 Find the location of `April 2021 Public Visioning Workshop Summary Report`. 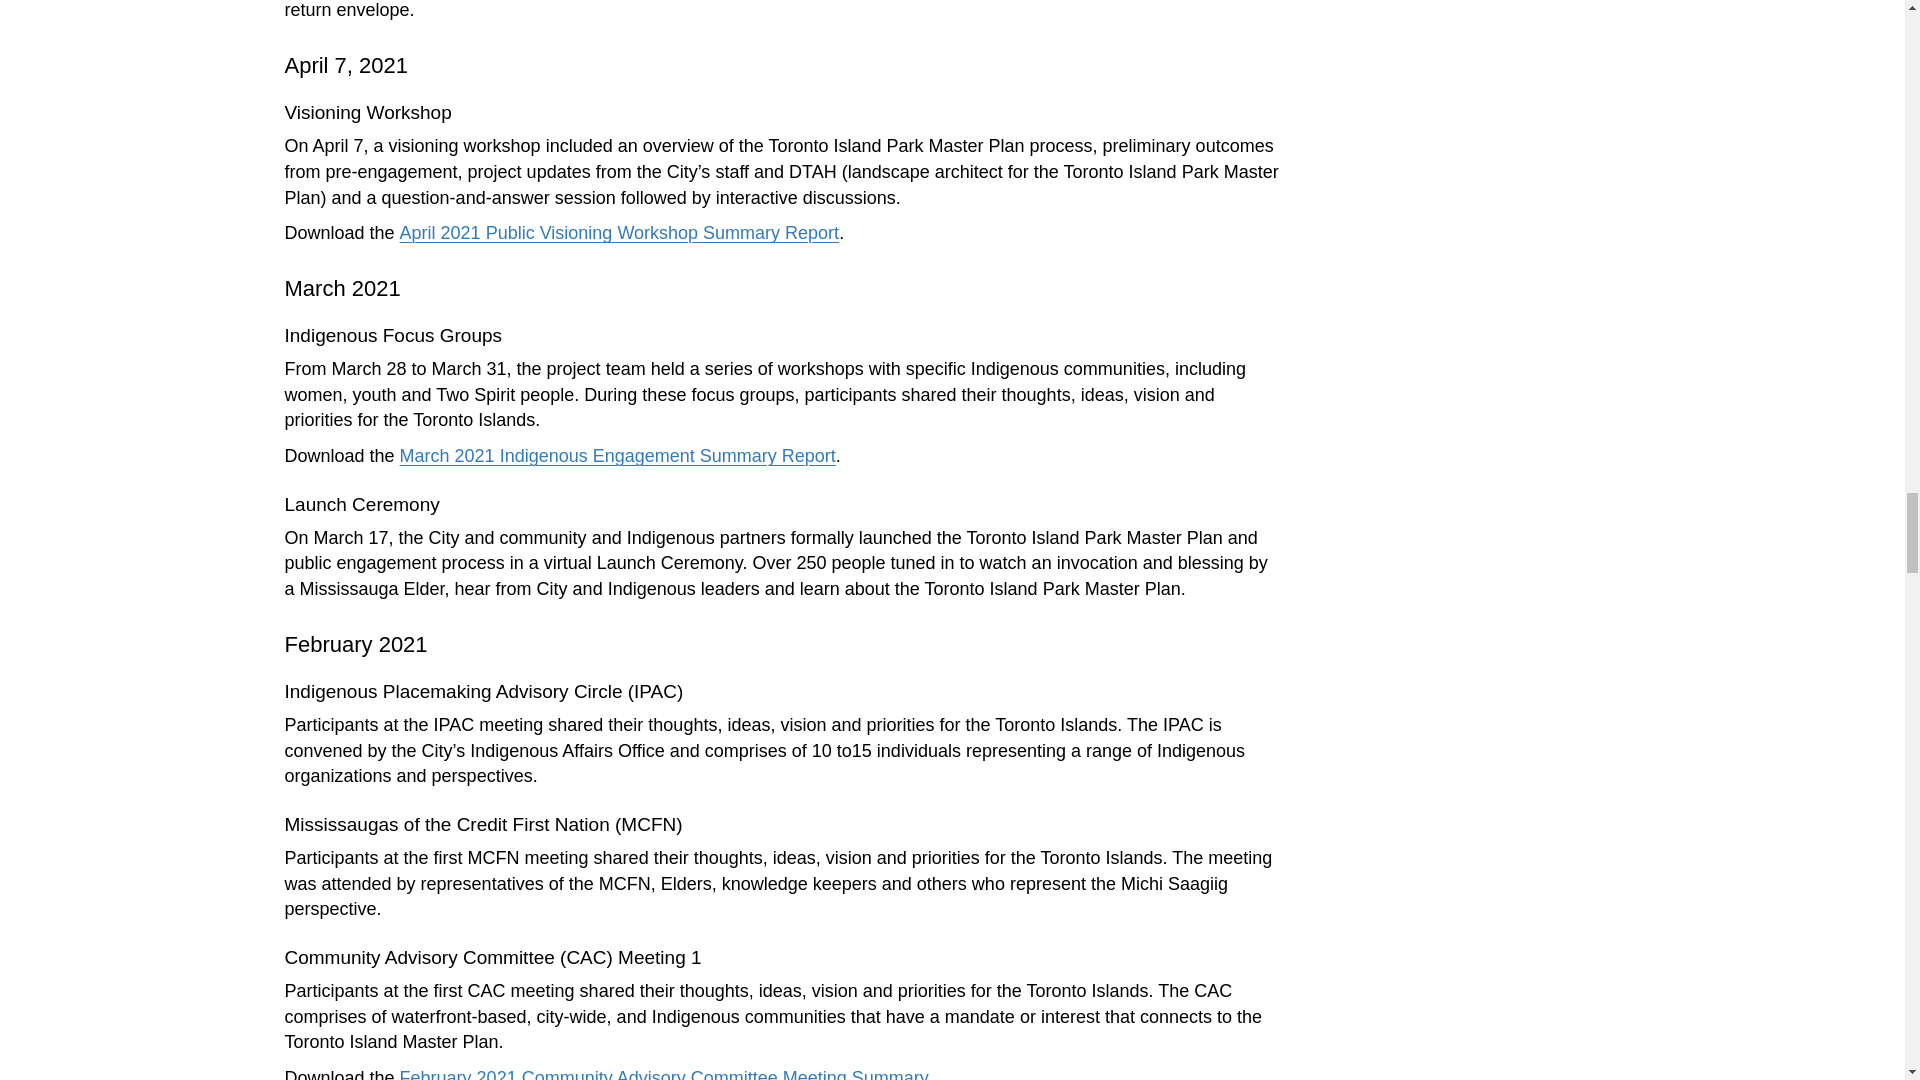

April 2021 Public Visioning Workshop Summary Report is located at coordinates (620, 232).